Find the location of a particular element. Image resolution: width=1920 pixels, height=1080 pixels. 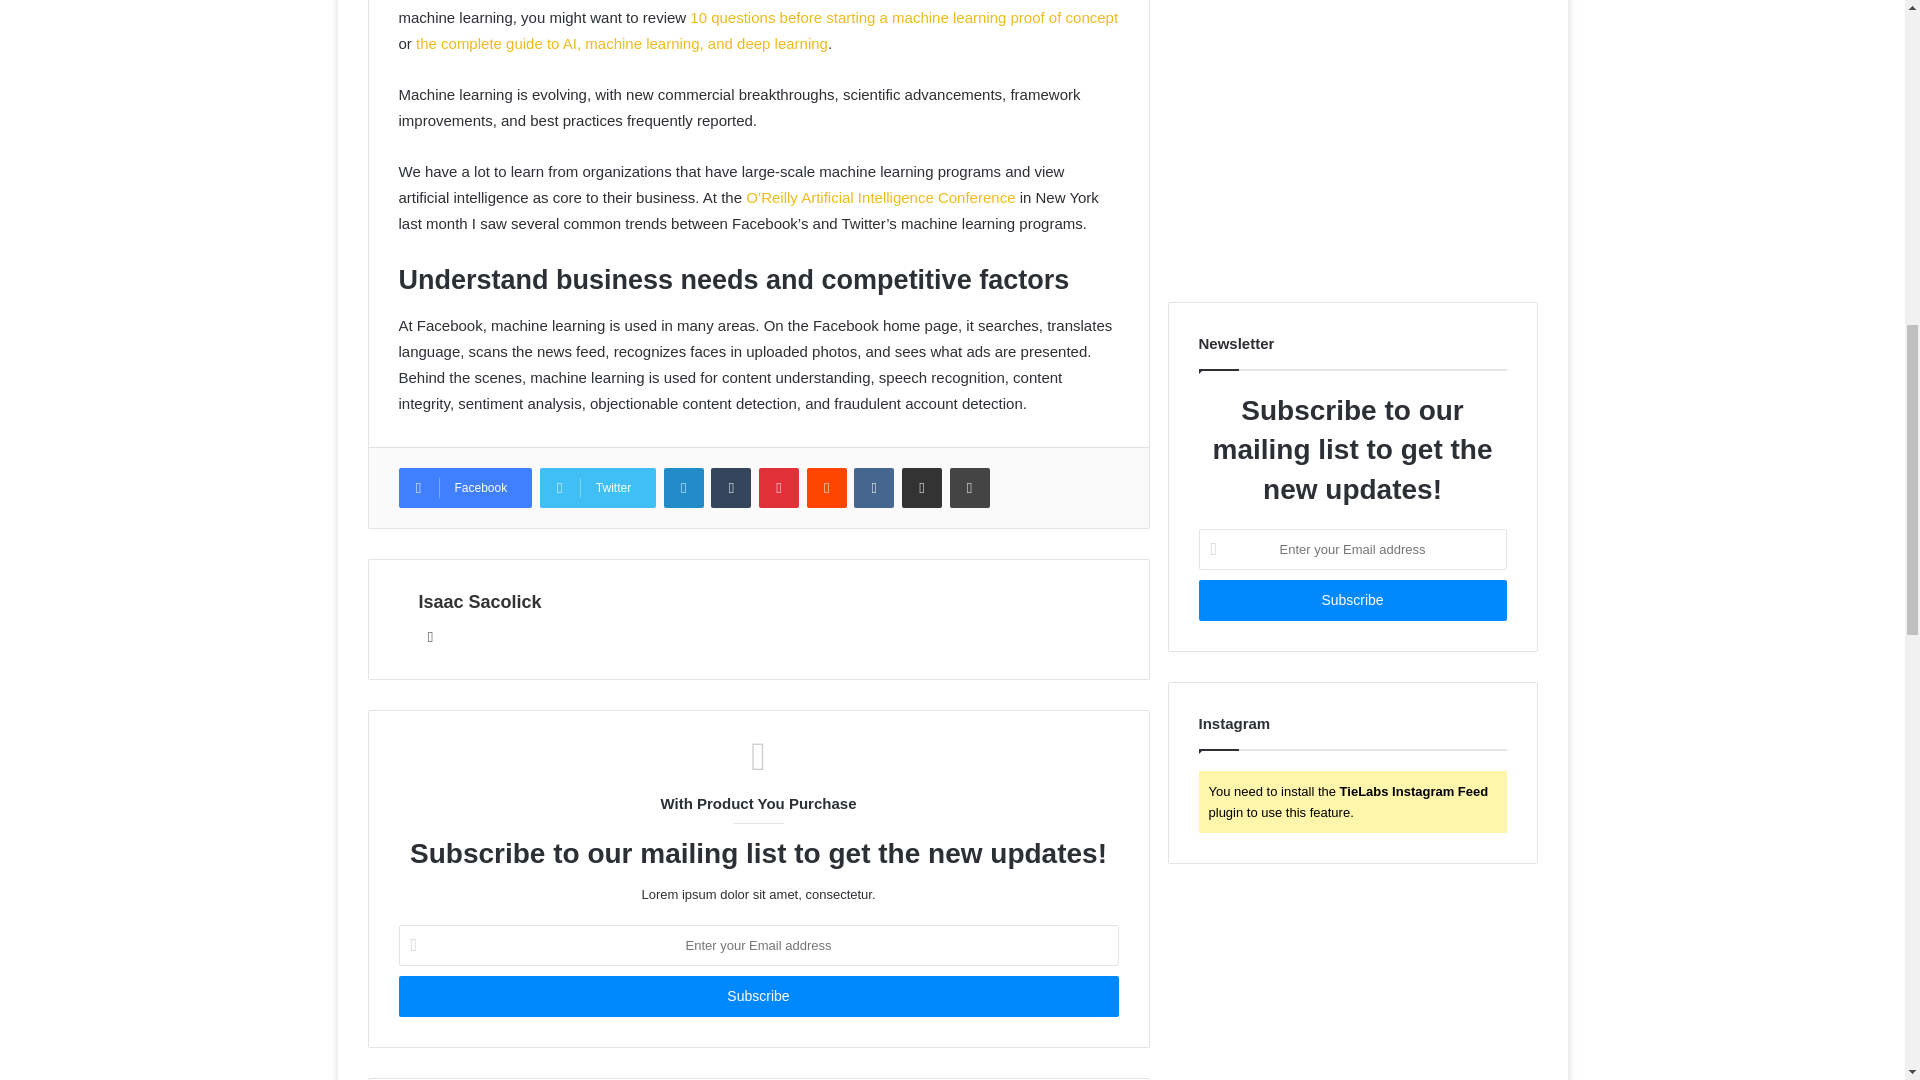

Tumblr is located at coordinates (730, 487).